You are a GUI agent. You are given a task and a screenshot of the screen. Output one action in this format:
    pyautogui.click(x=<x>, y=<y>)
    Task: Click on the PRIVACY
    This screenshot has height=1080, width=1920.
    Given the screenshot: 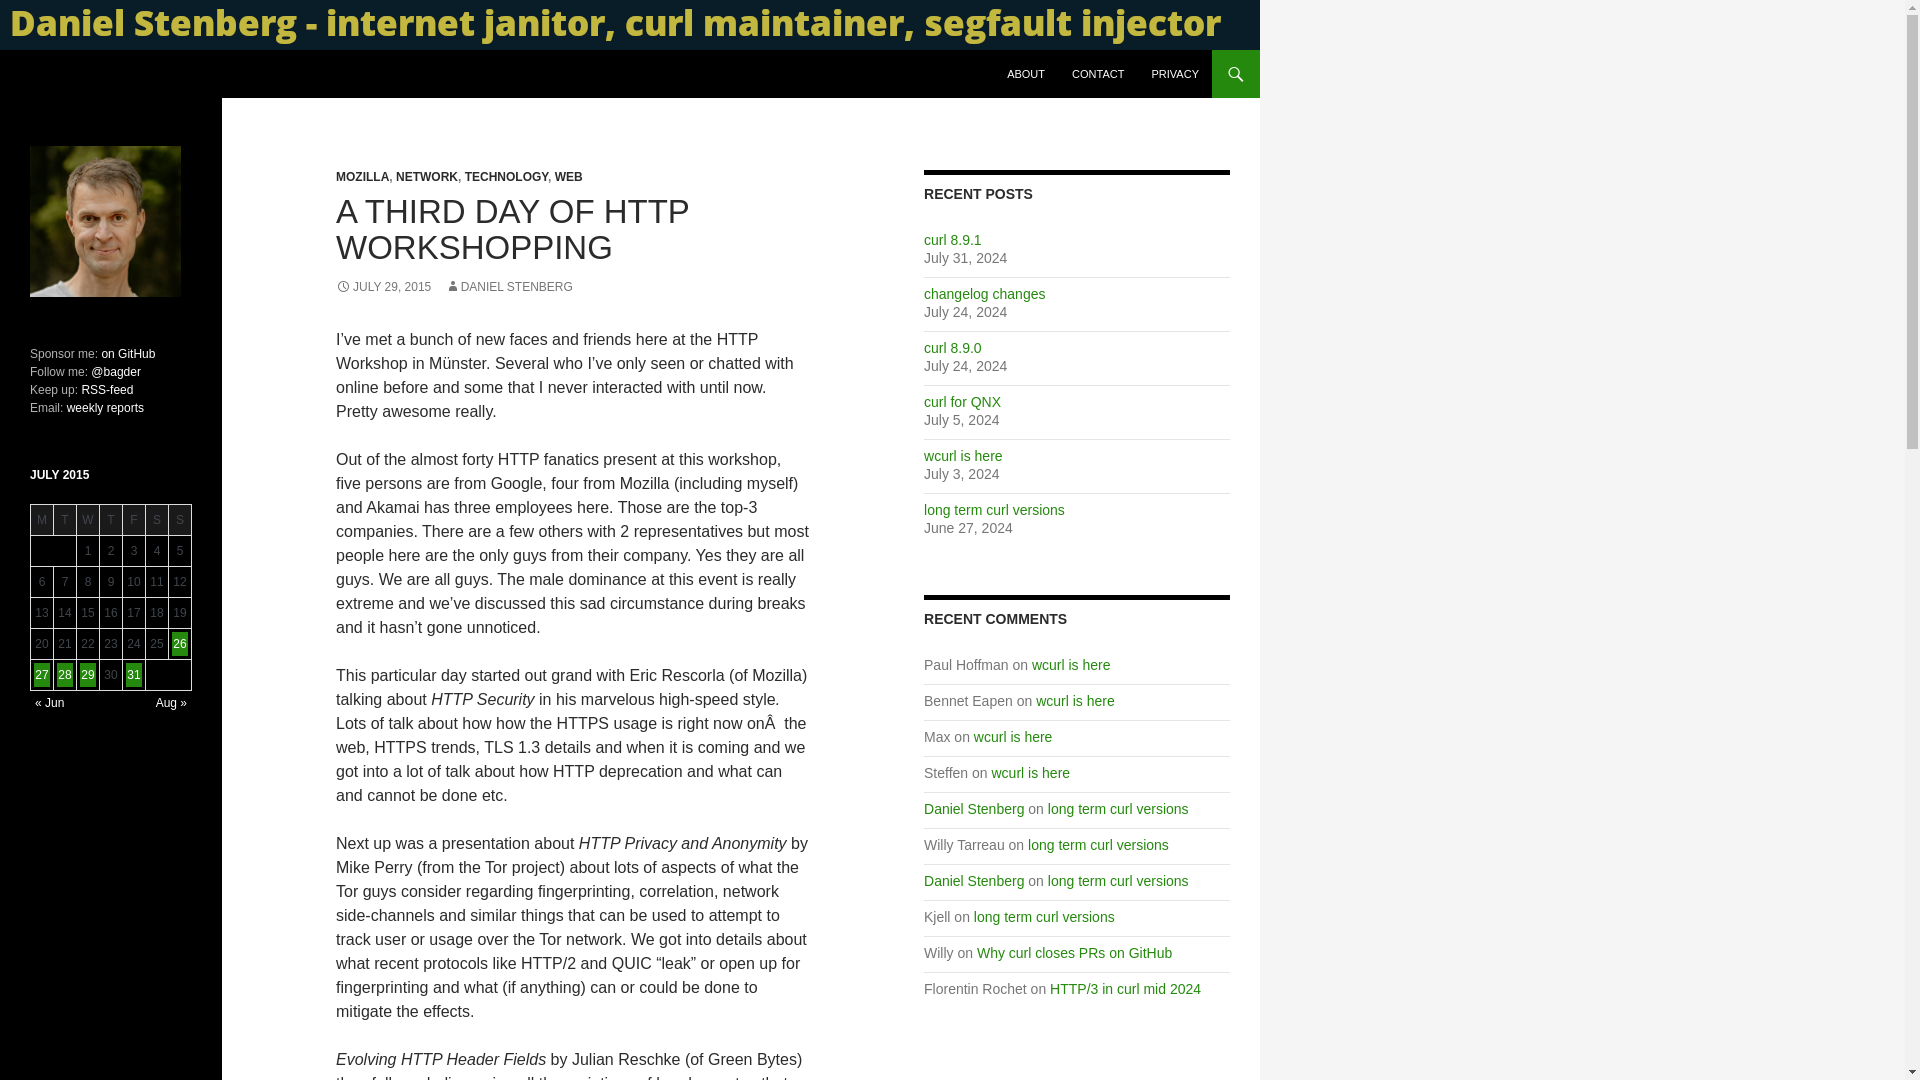 What is the action you would take?
    pyautogui.click(x=1176, y=74)
    